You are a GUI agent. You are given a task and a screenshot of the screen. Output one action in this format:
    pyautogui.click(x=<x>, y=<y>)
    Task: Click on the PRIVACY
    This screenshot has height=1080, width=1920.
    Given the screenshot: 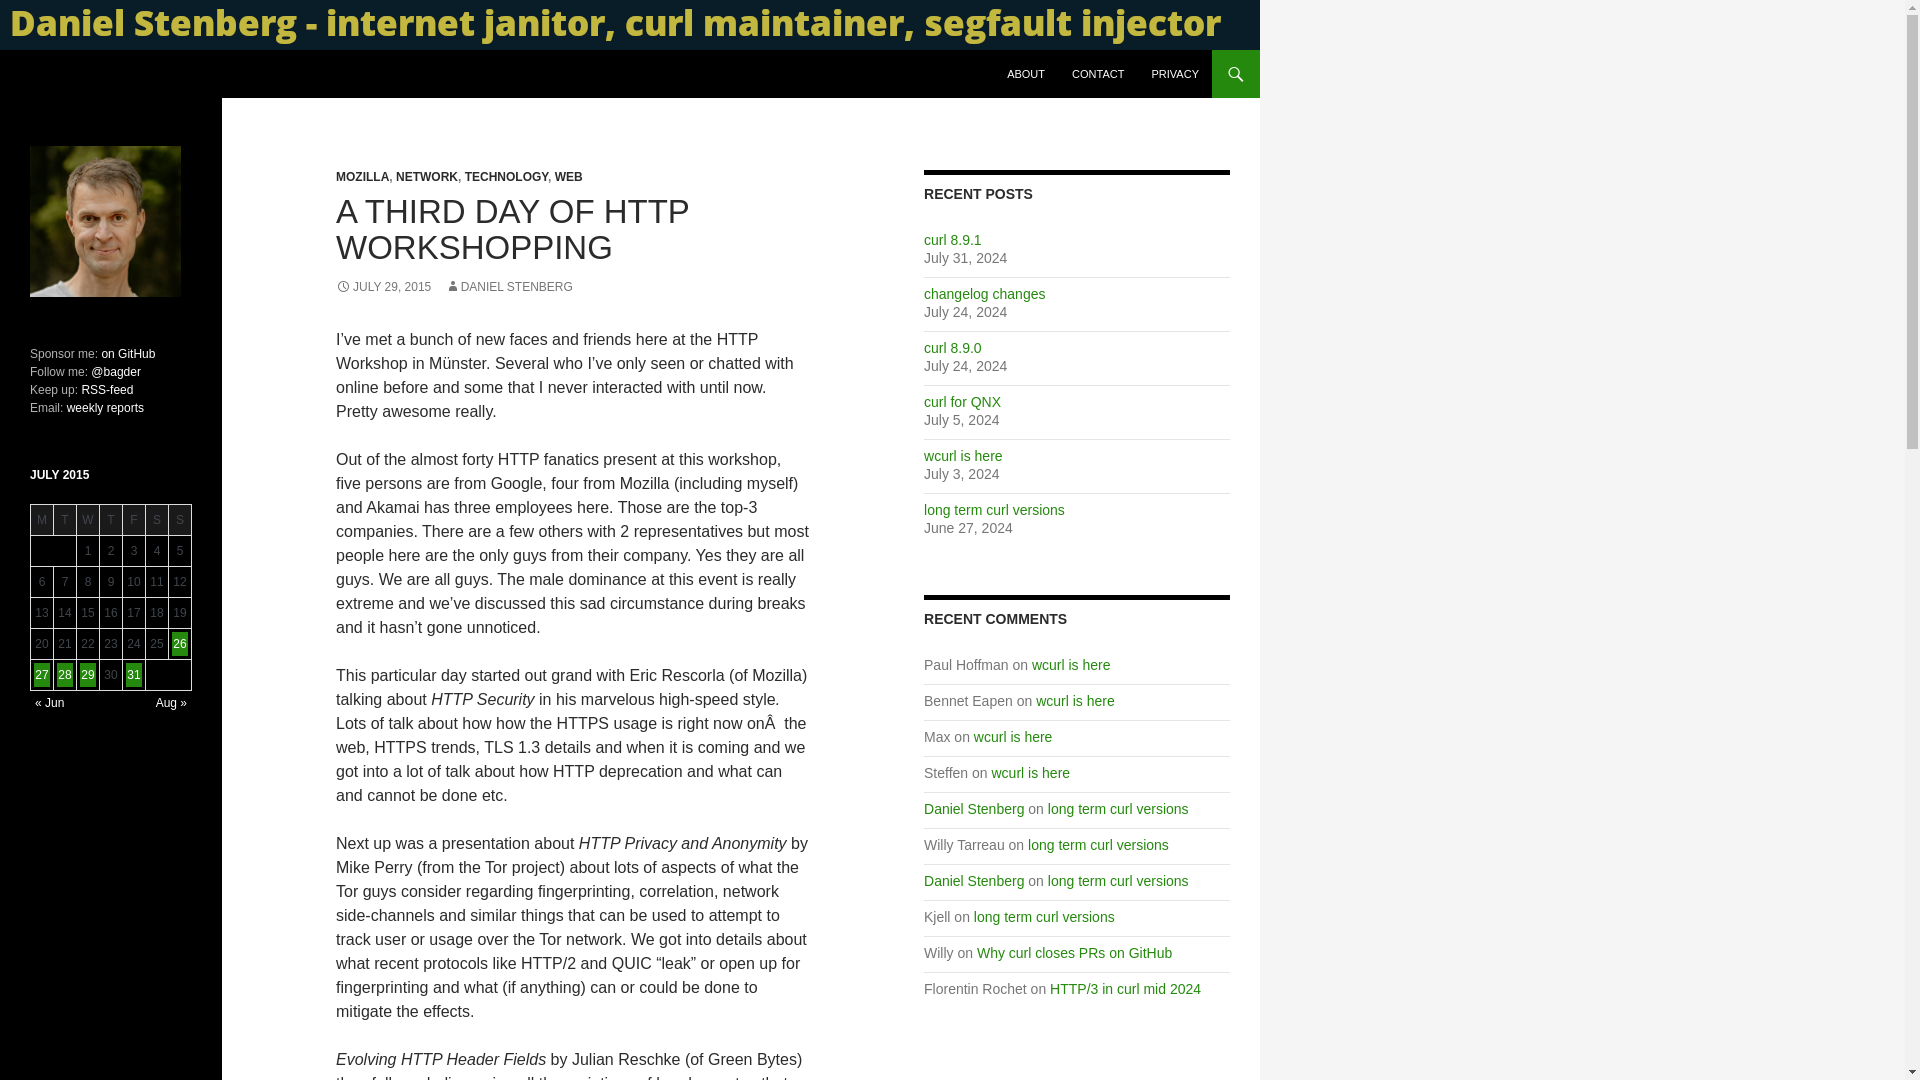 What is the action you would take?
    pyautogui.click(x=1176, y=74)
    